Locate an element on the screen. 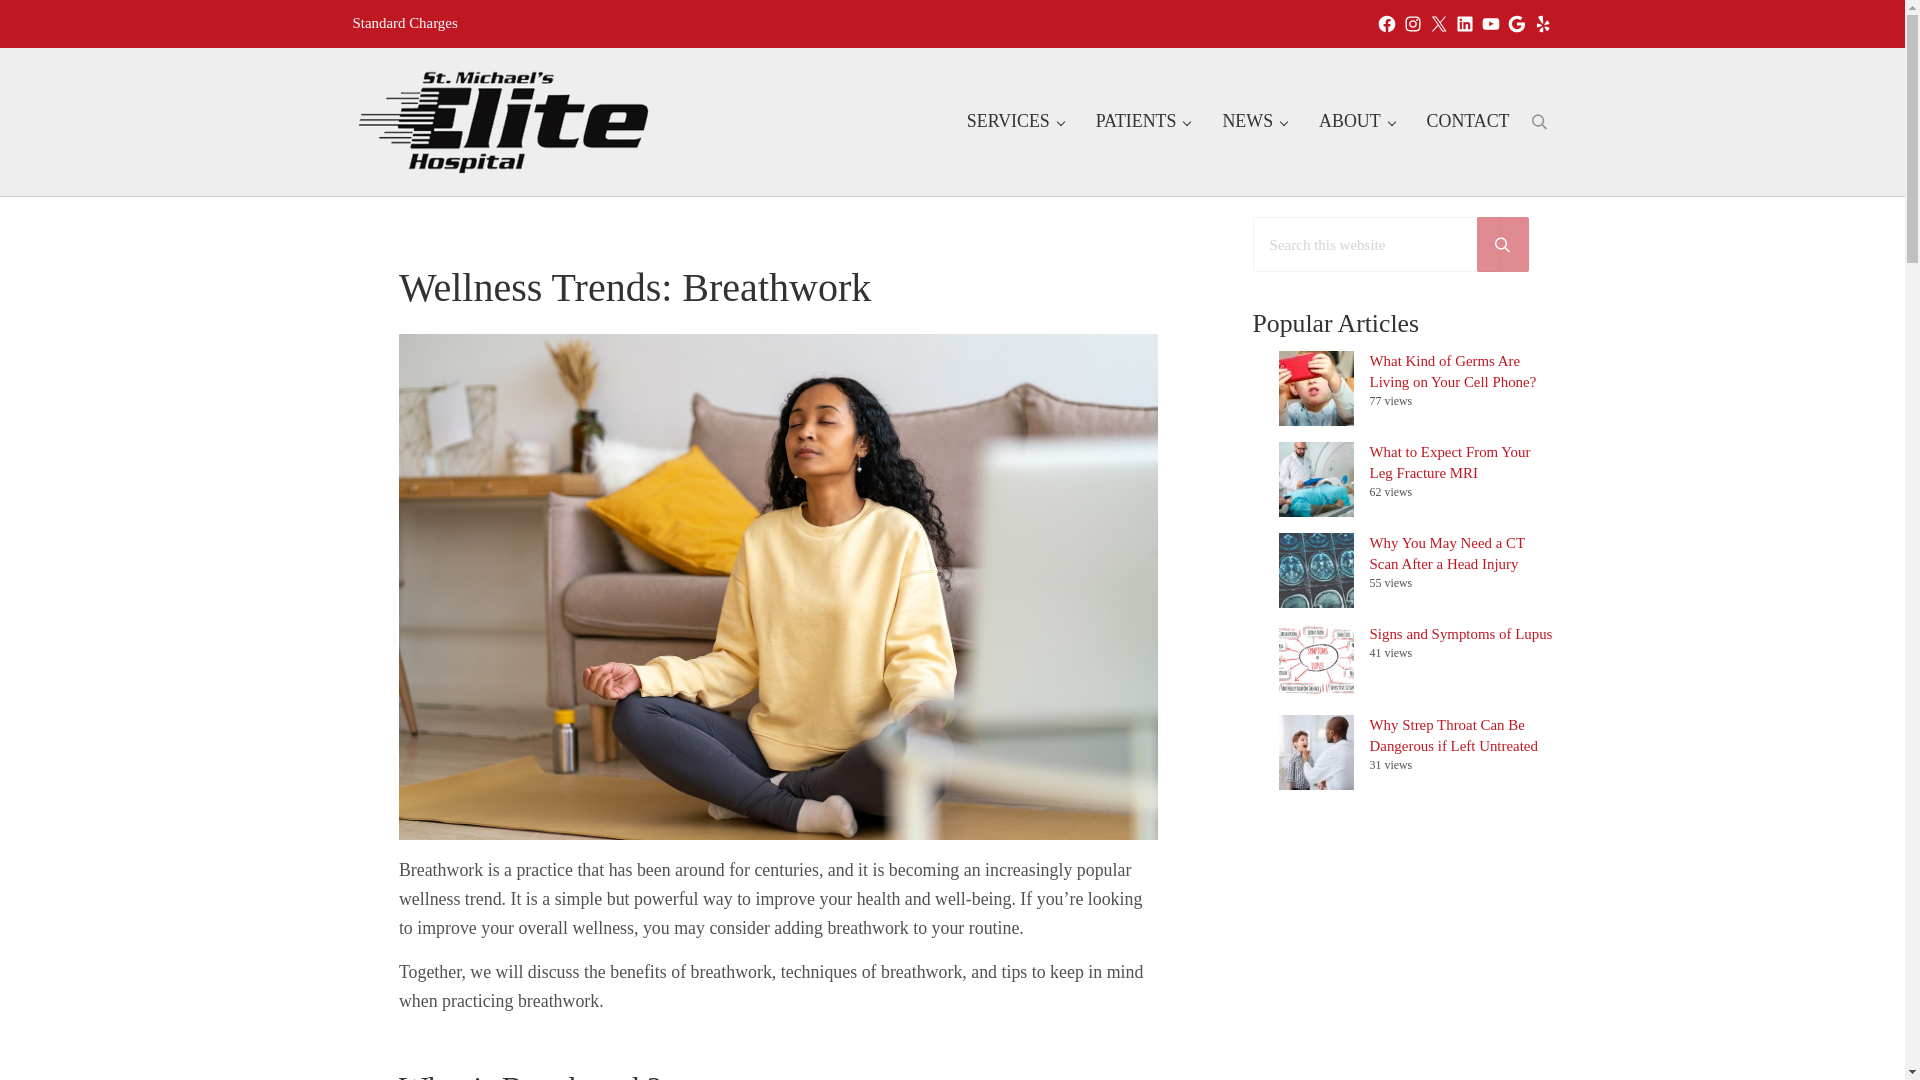 The image size is (1920, 1080). Facebook is located at coordinates (1386, 24).